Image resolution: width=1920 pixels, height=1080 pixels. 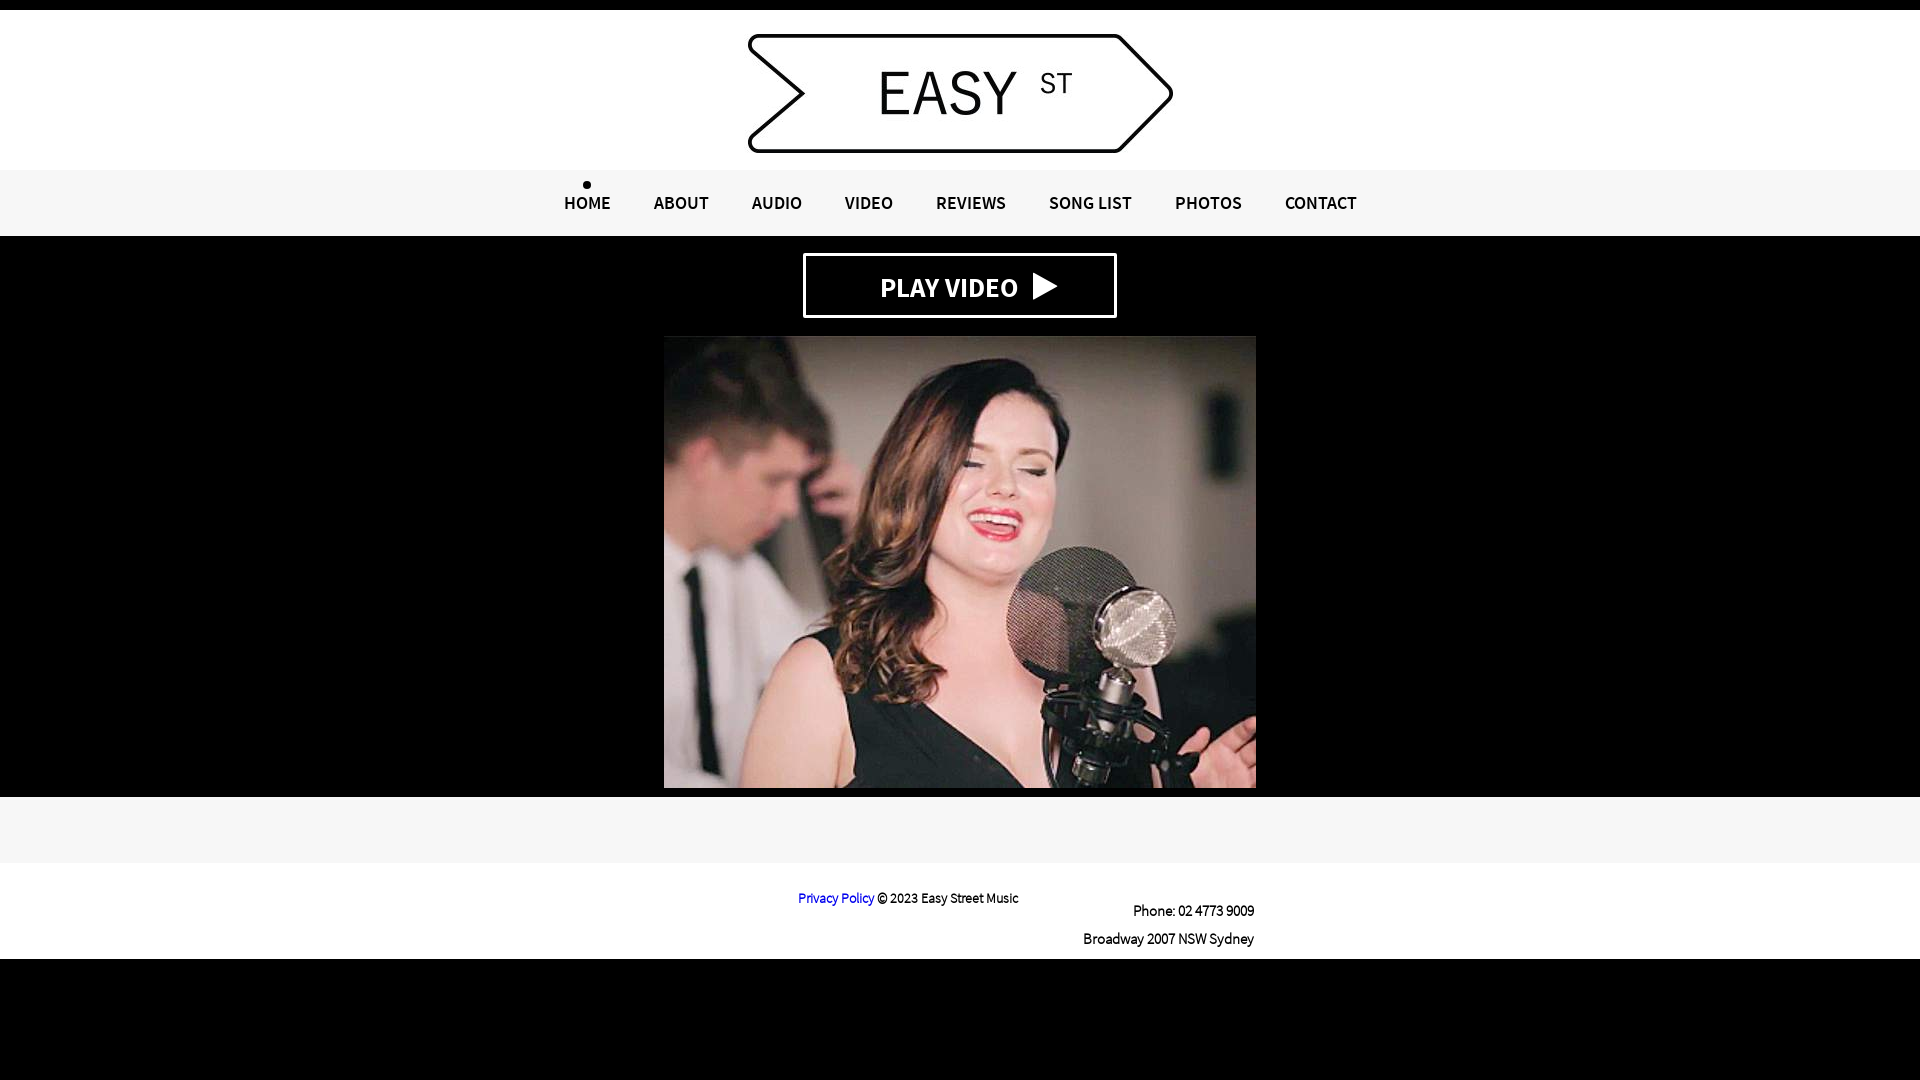 What do you see at coordinates (1090, 202) in the screenshot?
I see `SONG LIST` at bounding box center [1090, 202].